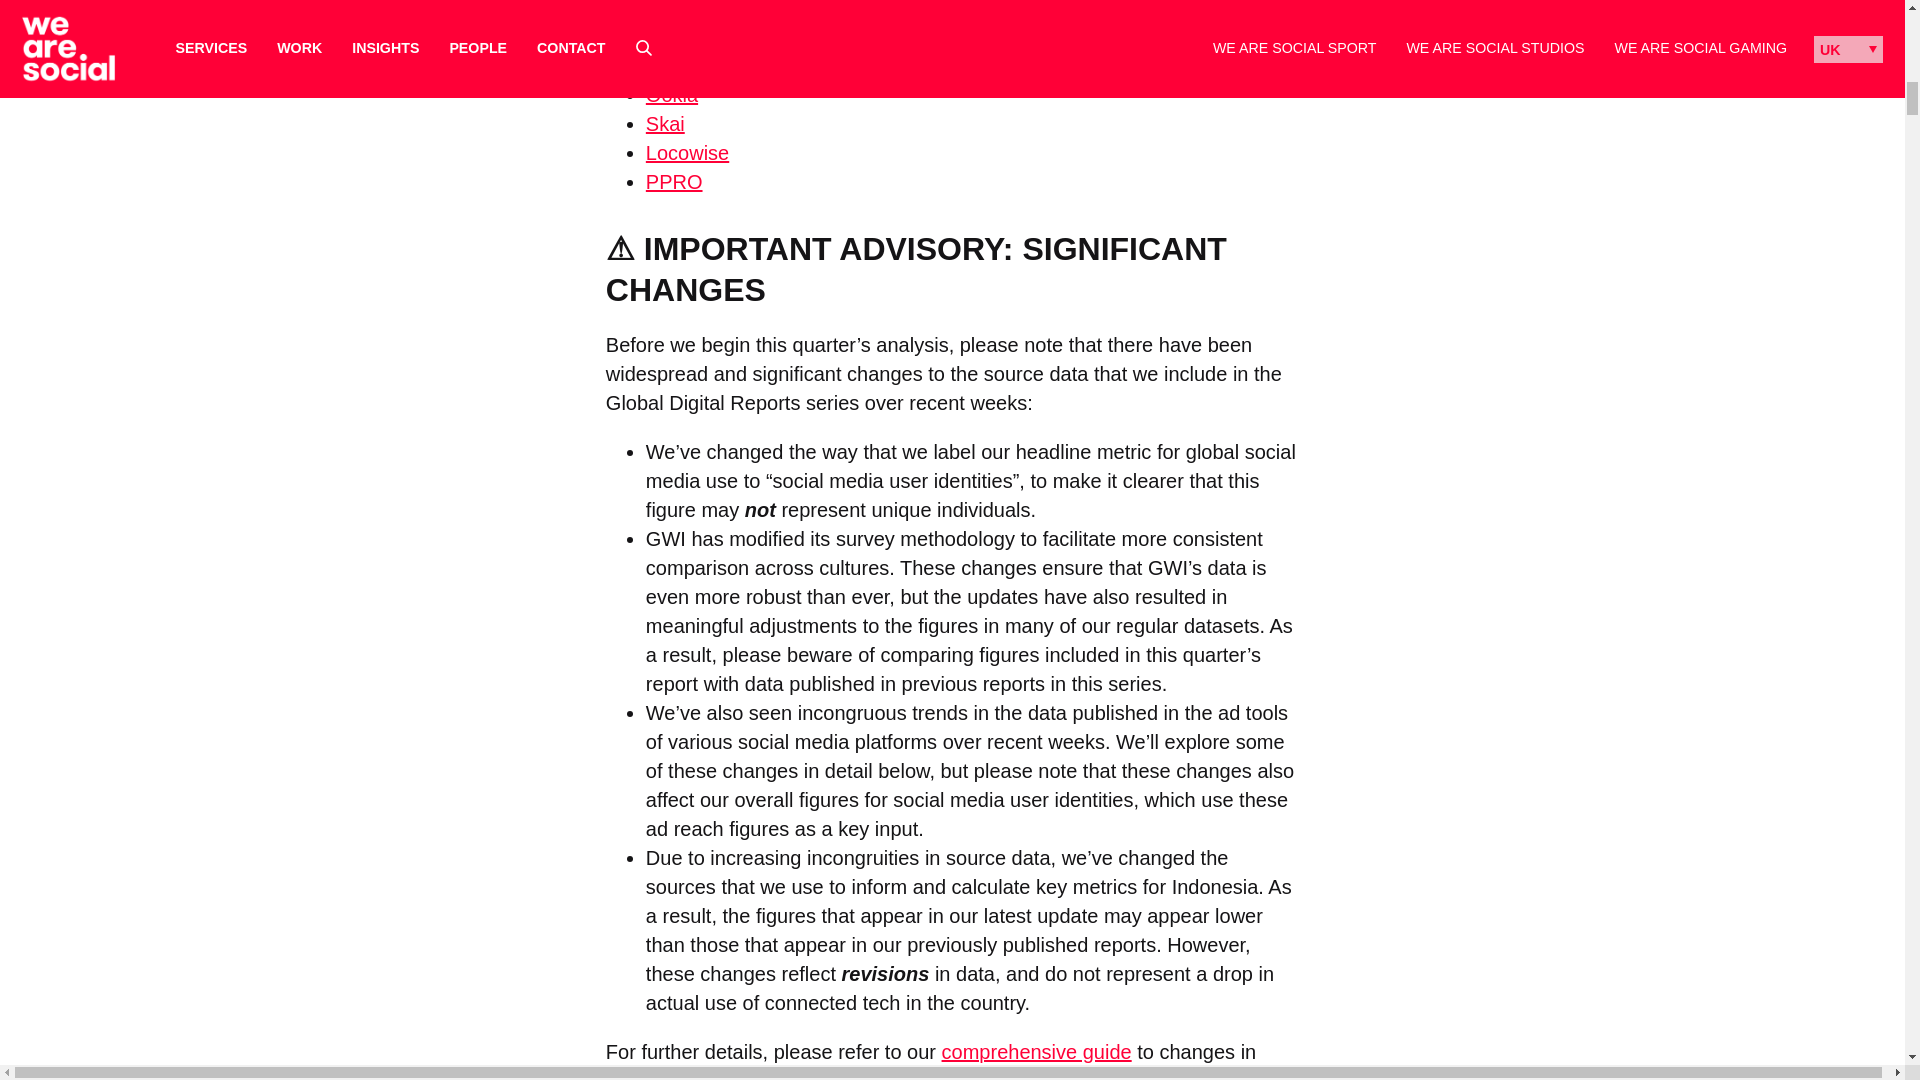 This screenshot has height=1080, width=1920. What do you see at coordinates (685, 10) in the screenshot?
I see `Semrush` at bounding box center [685, 10].